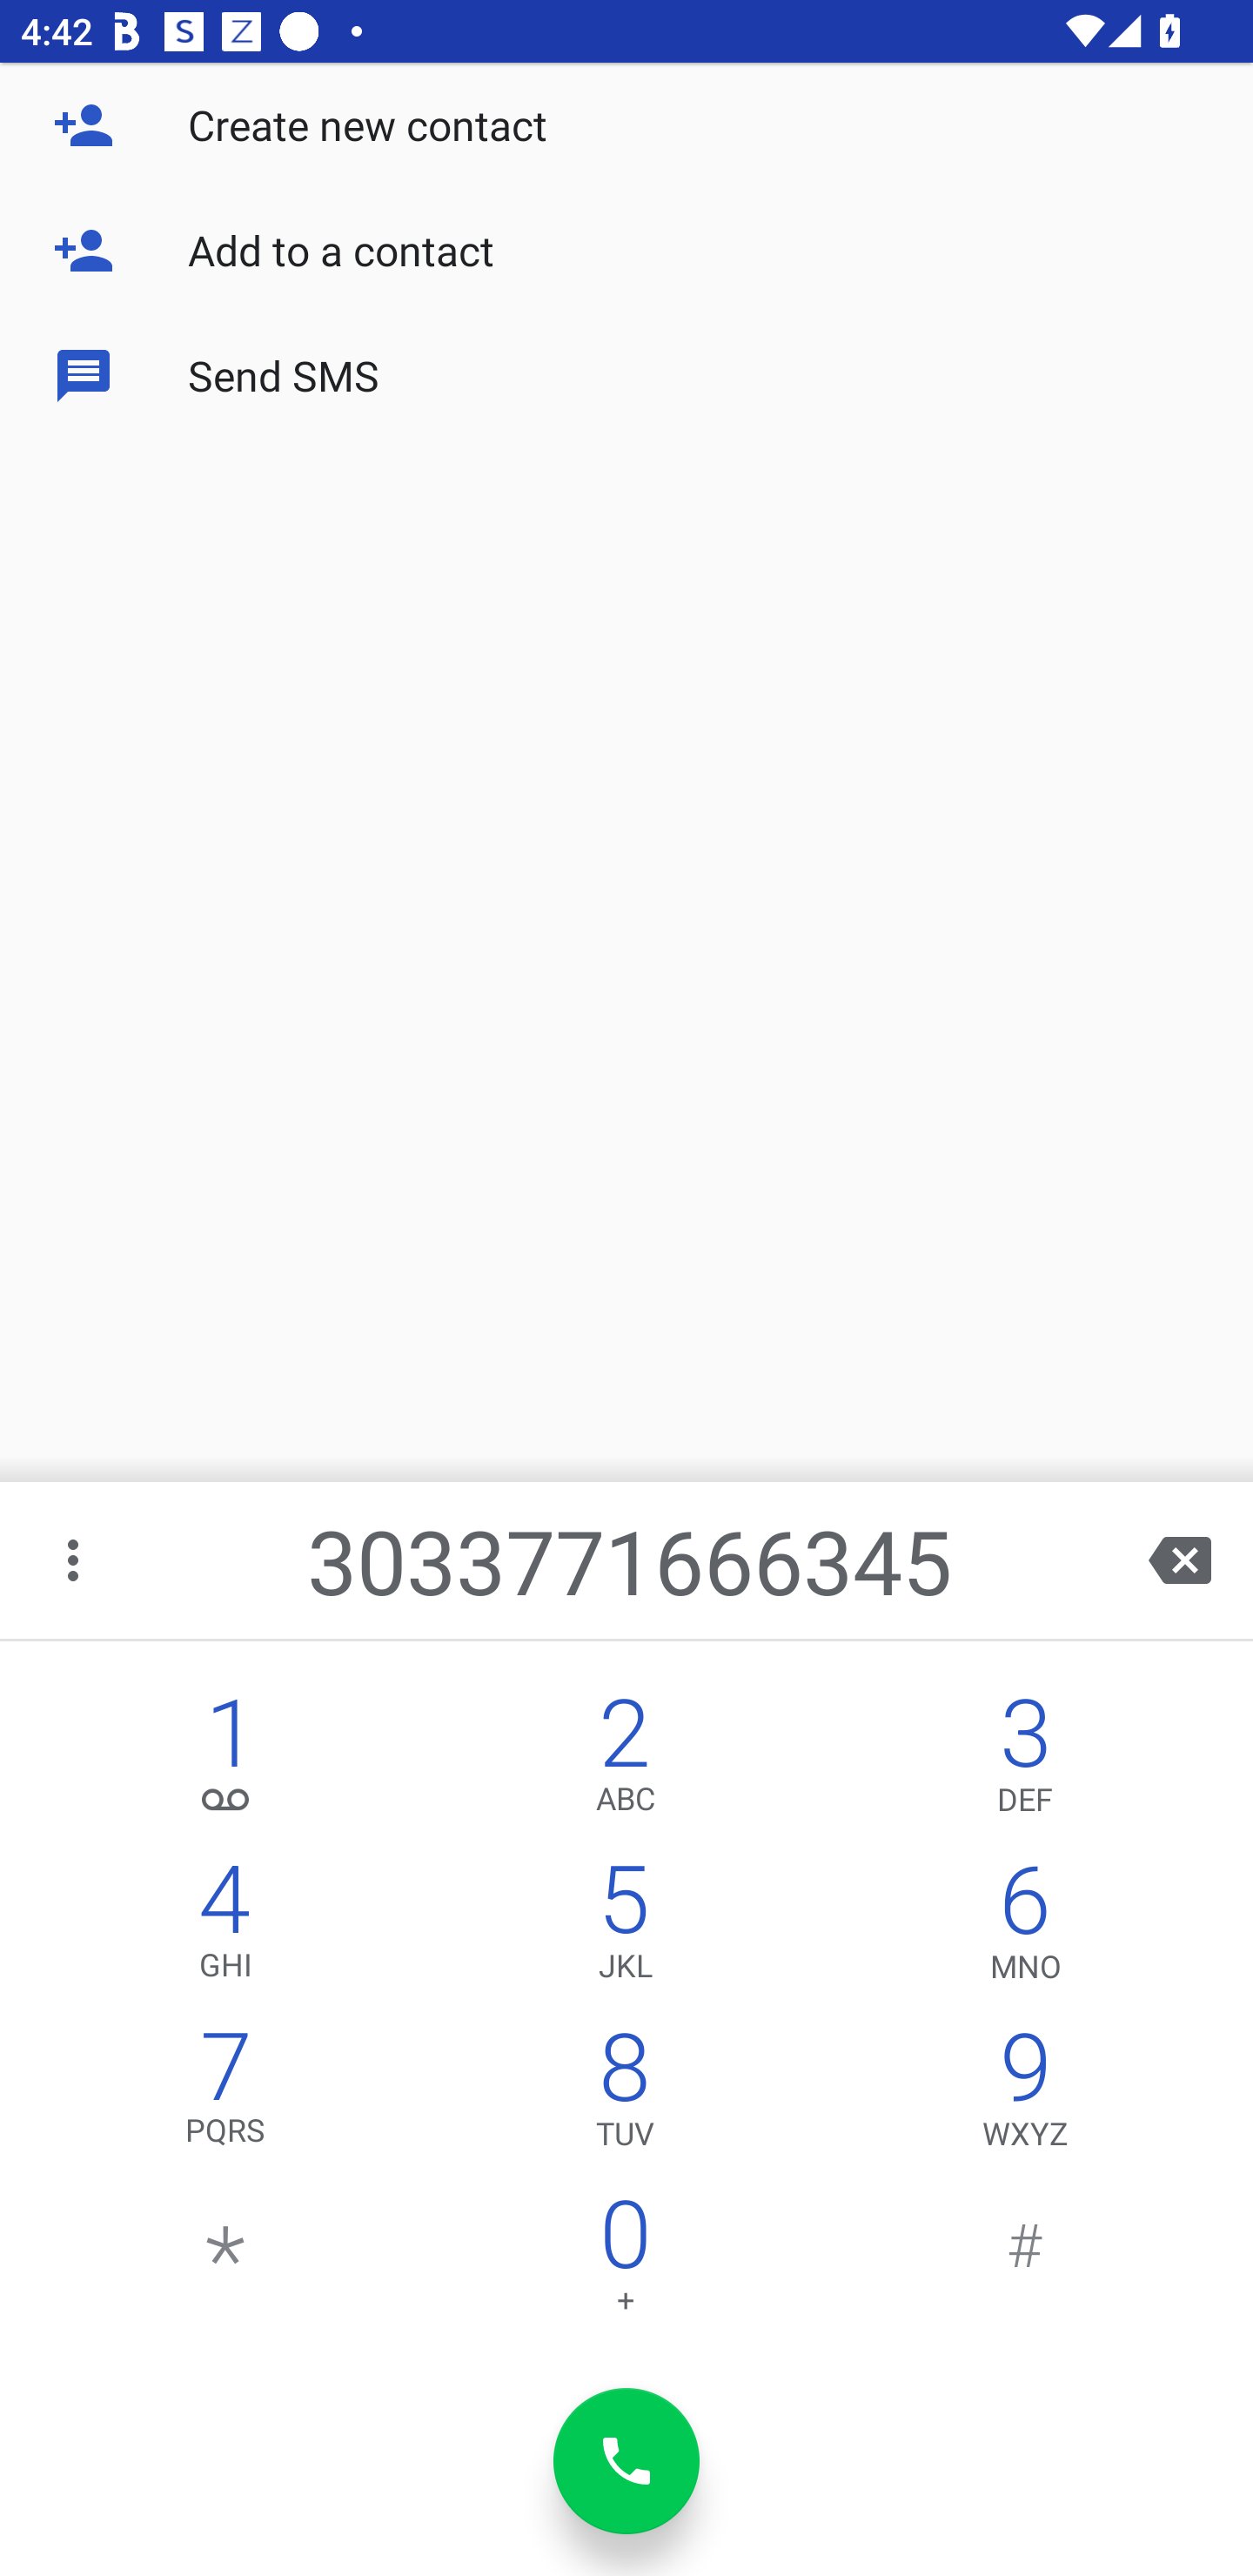 Image resolution: width=1253 pixels, height=2576 pixels. I want to click on More options, so click(75, 1560).